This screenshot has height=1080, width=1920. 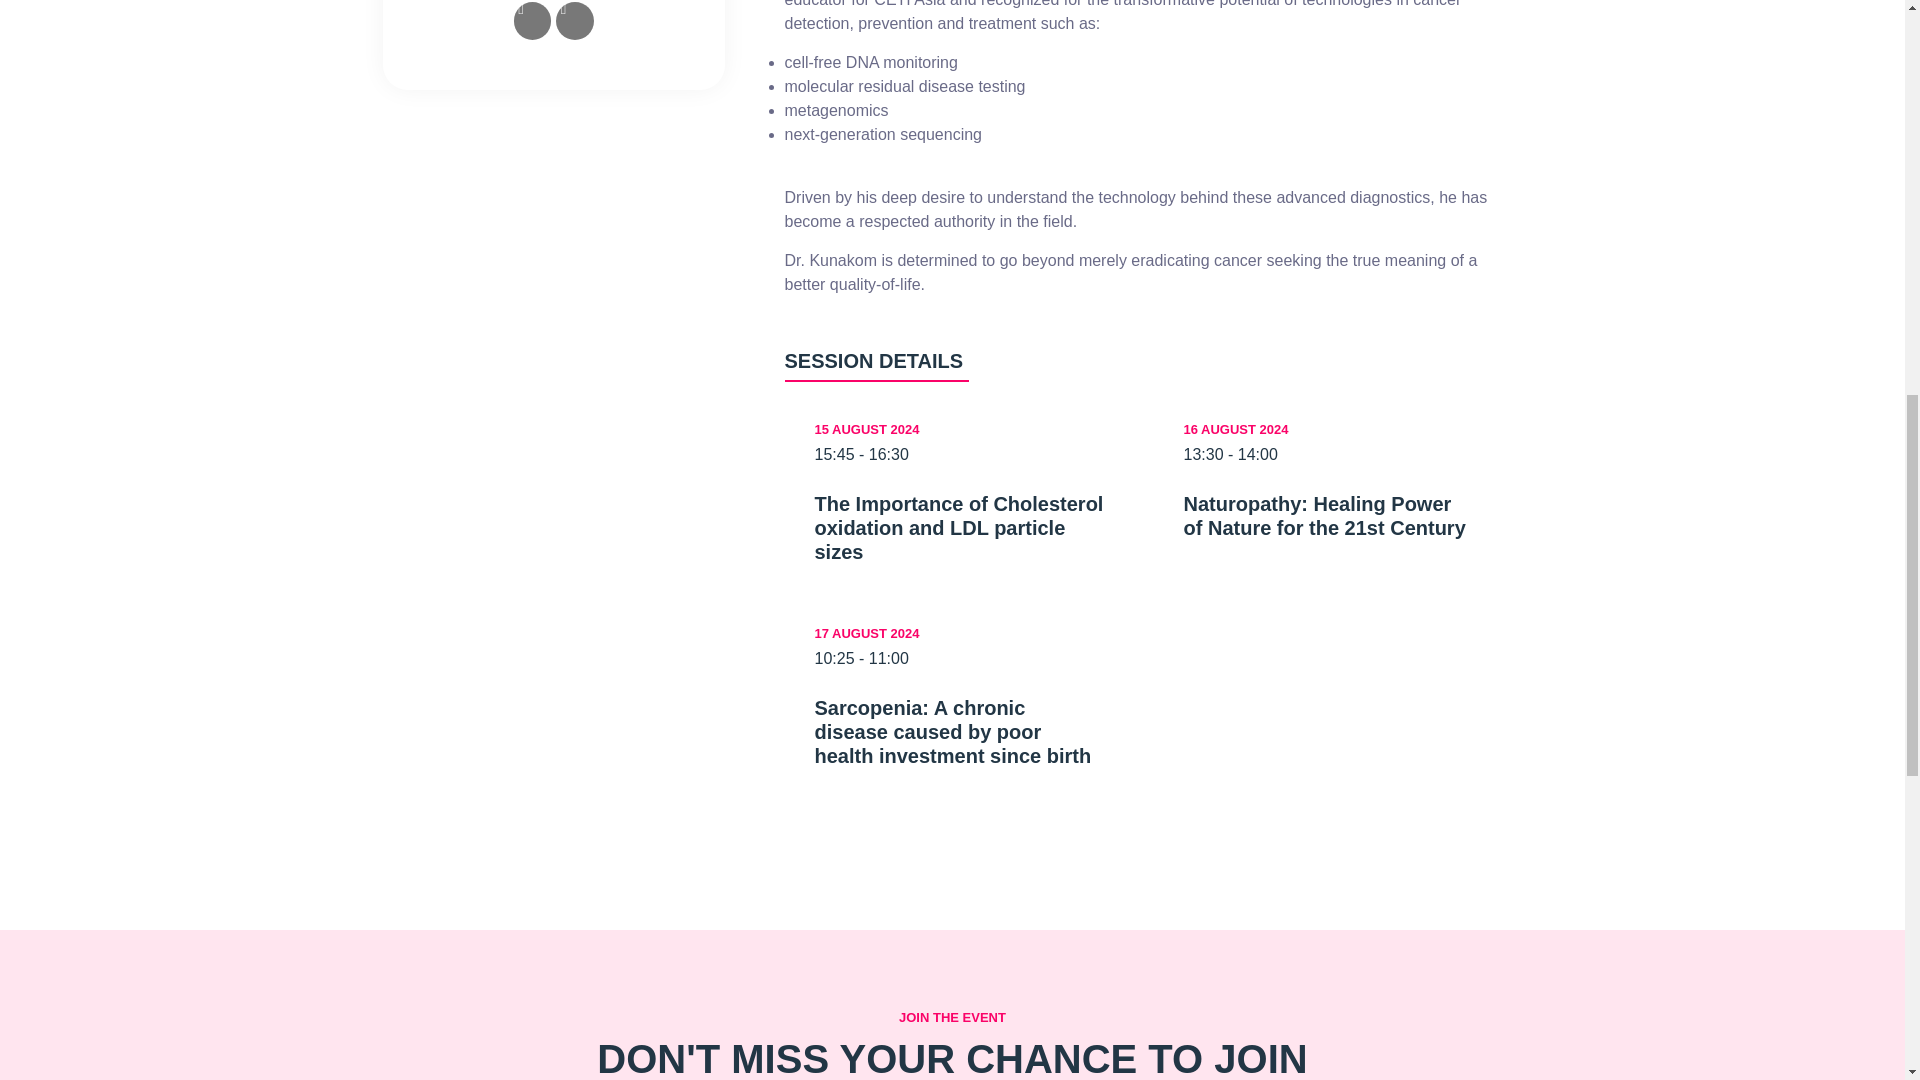 What do you see at coordinates (1328, 454) in the screenshot?
I see `13:30 - 14:00` at bounding box center [1328, 454].